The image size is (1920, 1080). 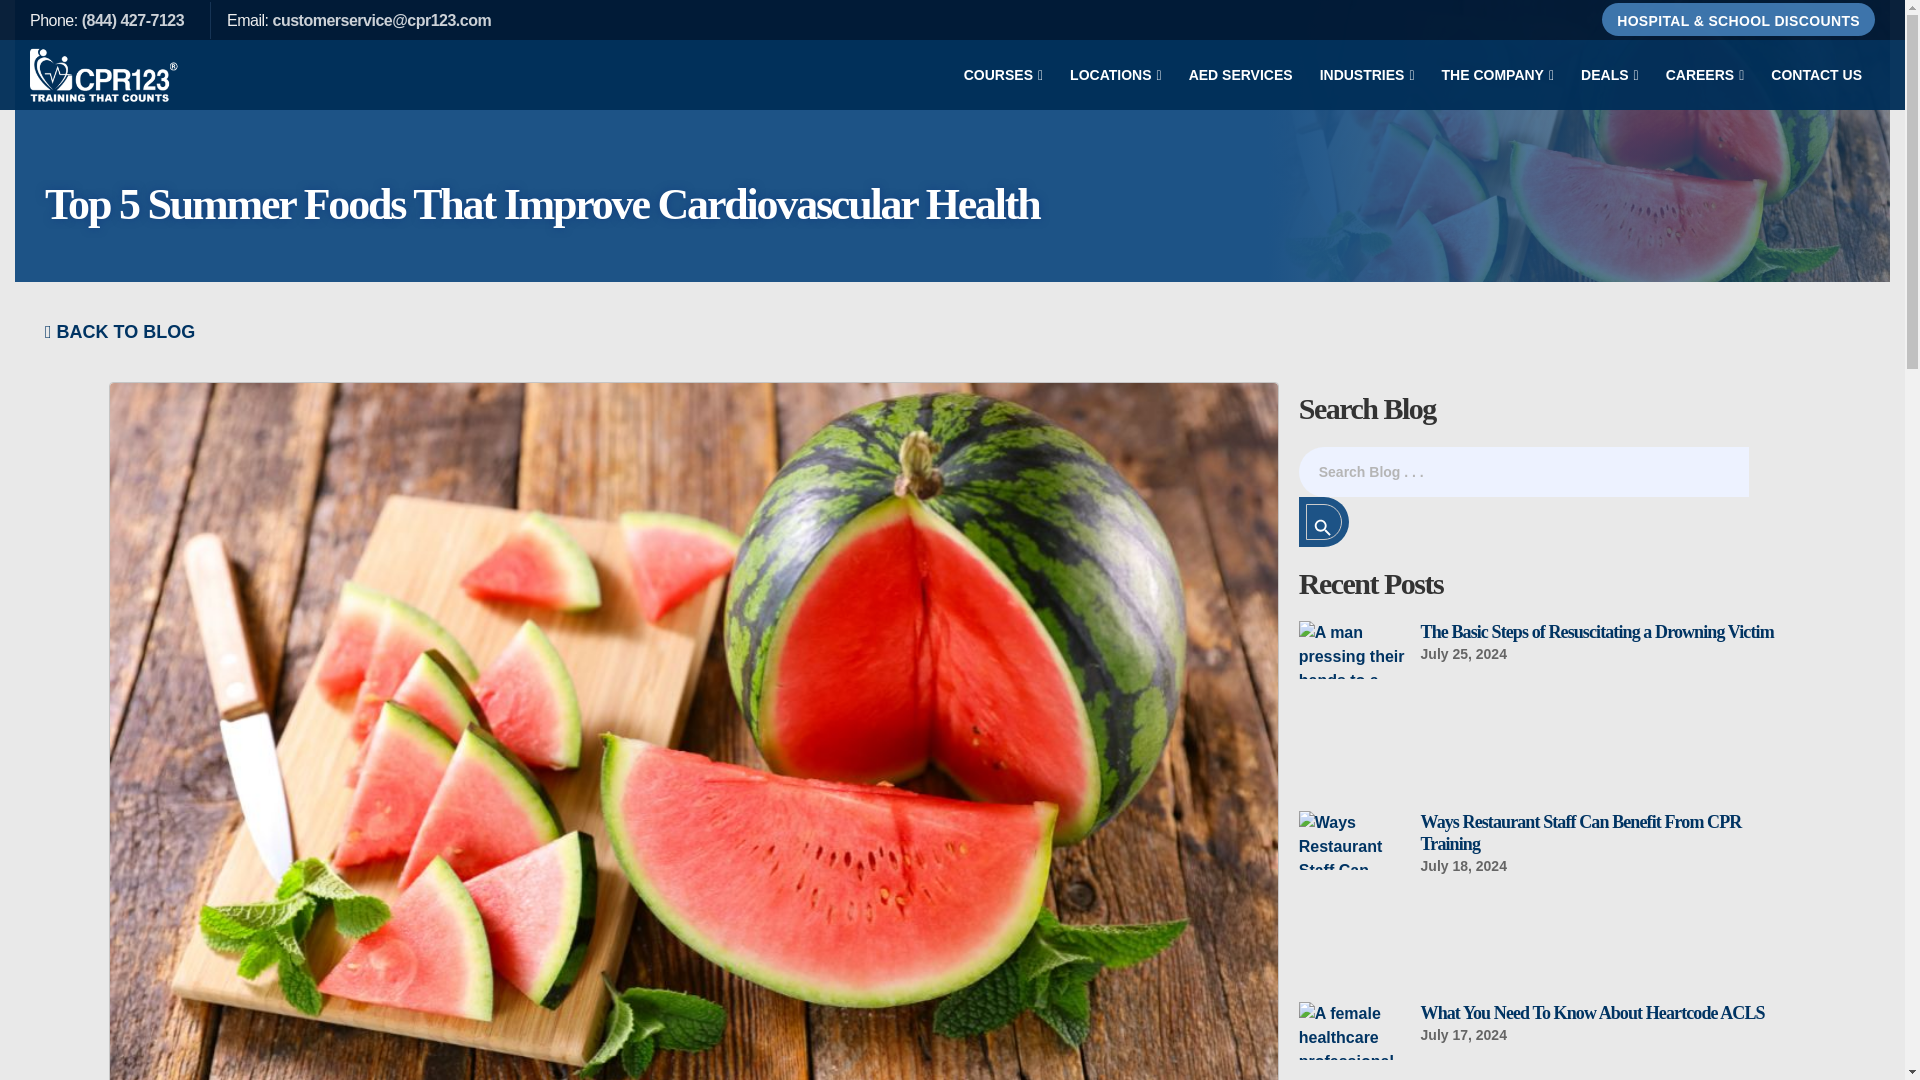 I want to click on CPR123, Inc. - CPR, ACLS, Pals Certification Training, so click(x=105, y=74).